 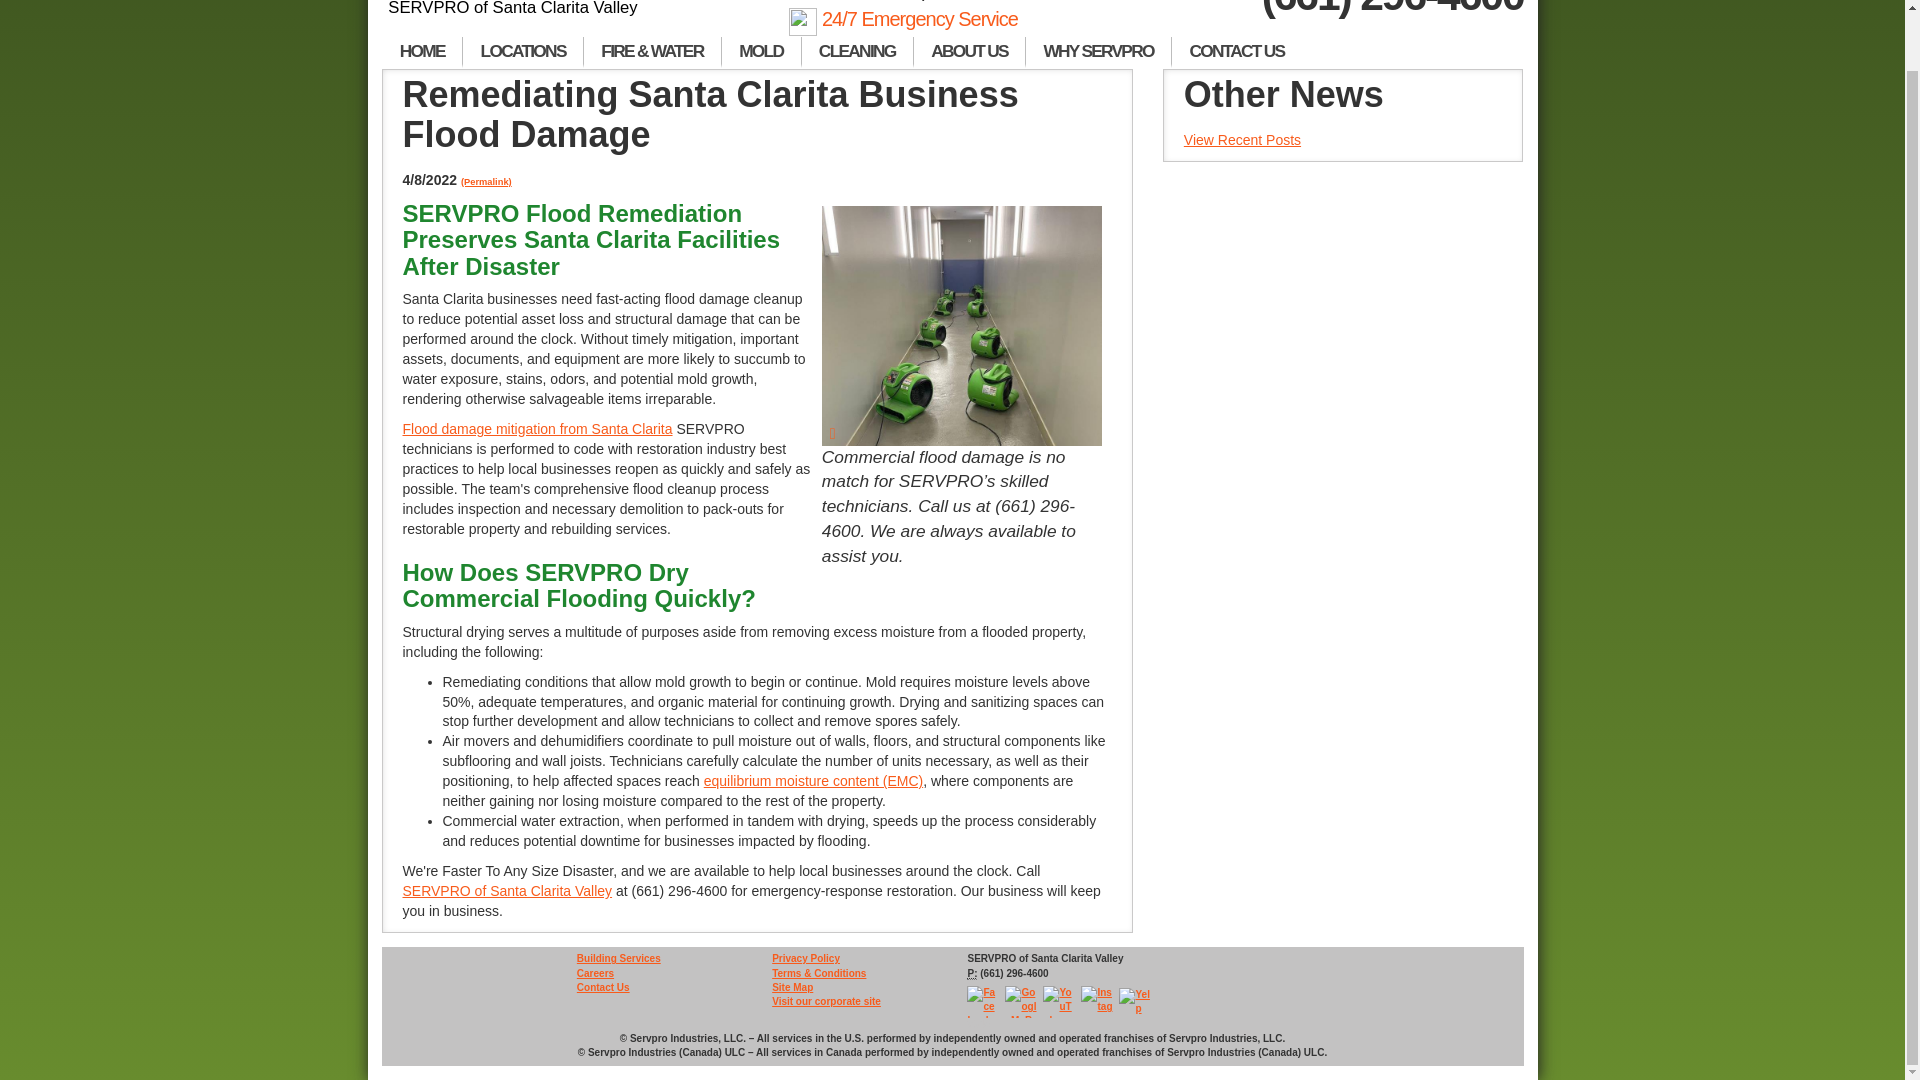 What do you see at coordinates (762, 52) in the screenshot?
I see `MOLD` at bounding box center [762, 52].